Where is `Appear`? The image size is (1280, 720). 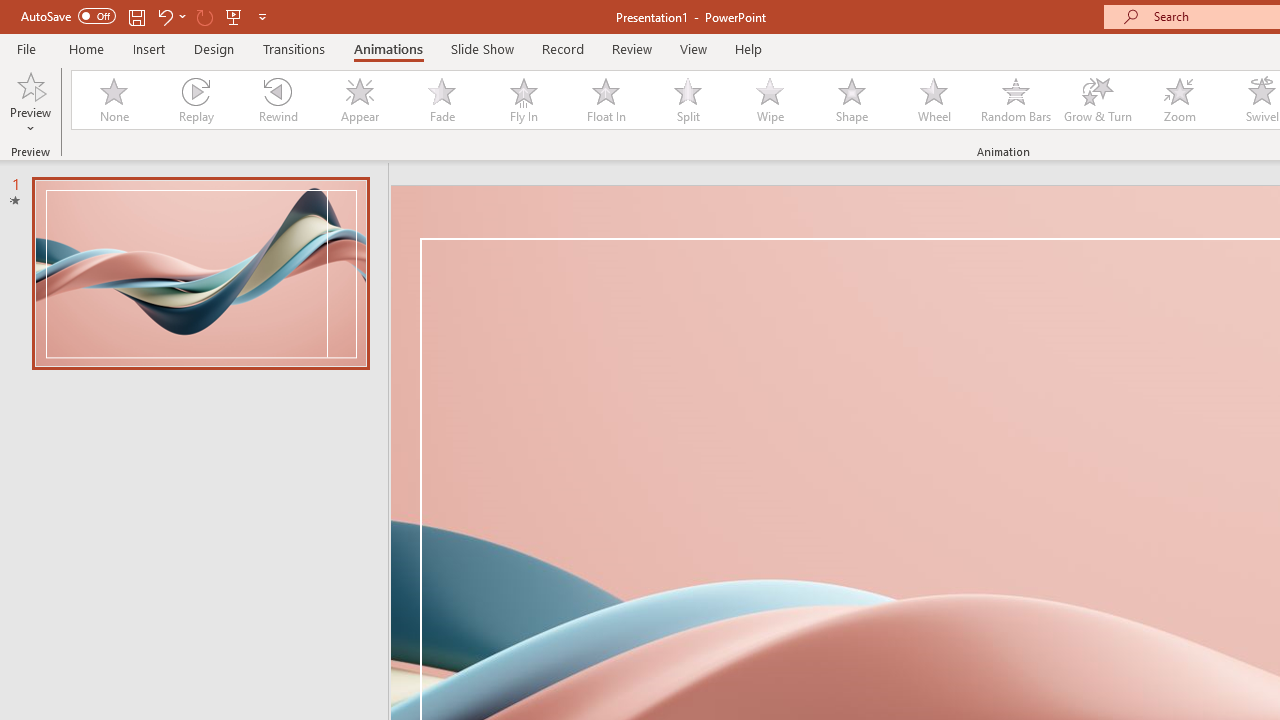 Appear is located at coordinates (359, 100).